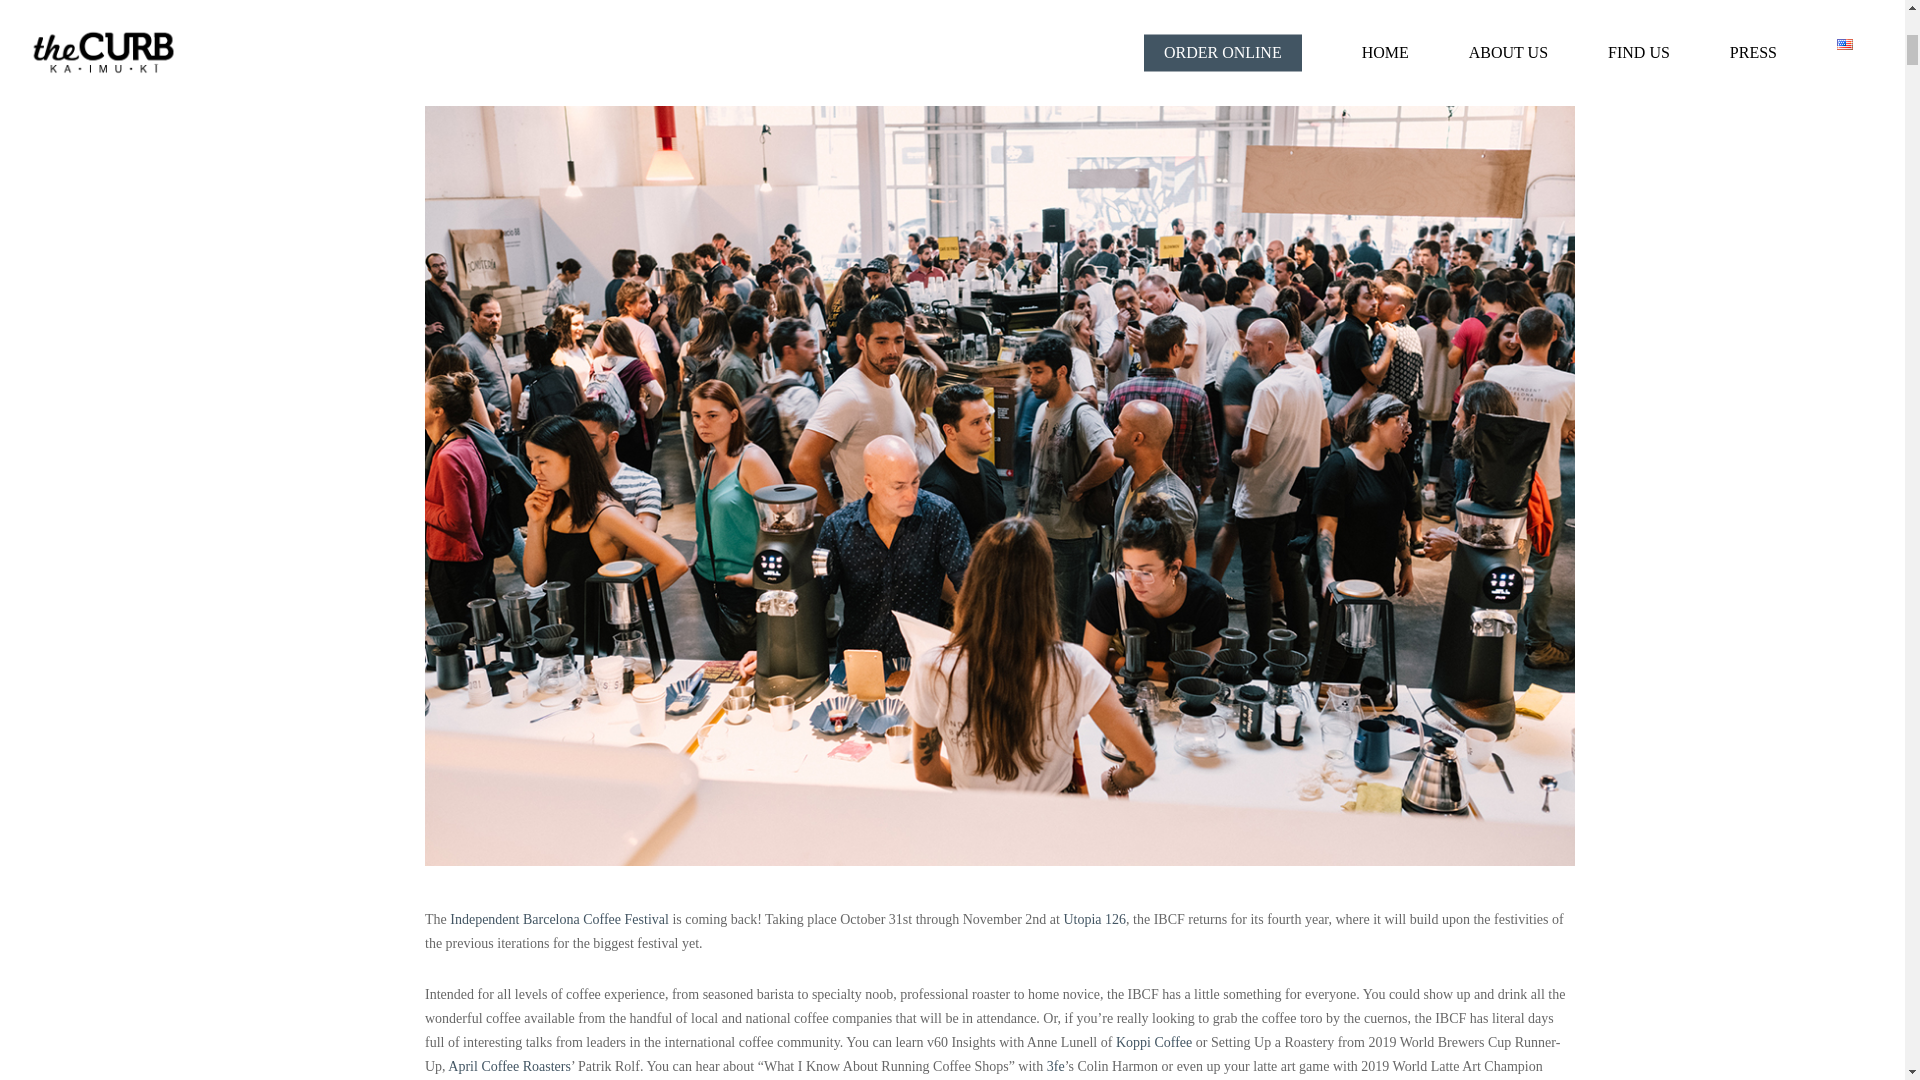  Describe the element at coordinates (508, 1066) in the screenshot. I see `April Coffee Roasters` at that location.